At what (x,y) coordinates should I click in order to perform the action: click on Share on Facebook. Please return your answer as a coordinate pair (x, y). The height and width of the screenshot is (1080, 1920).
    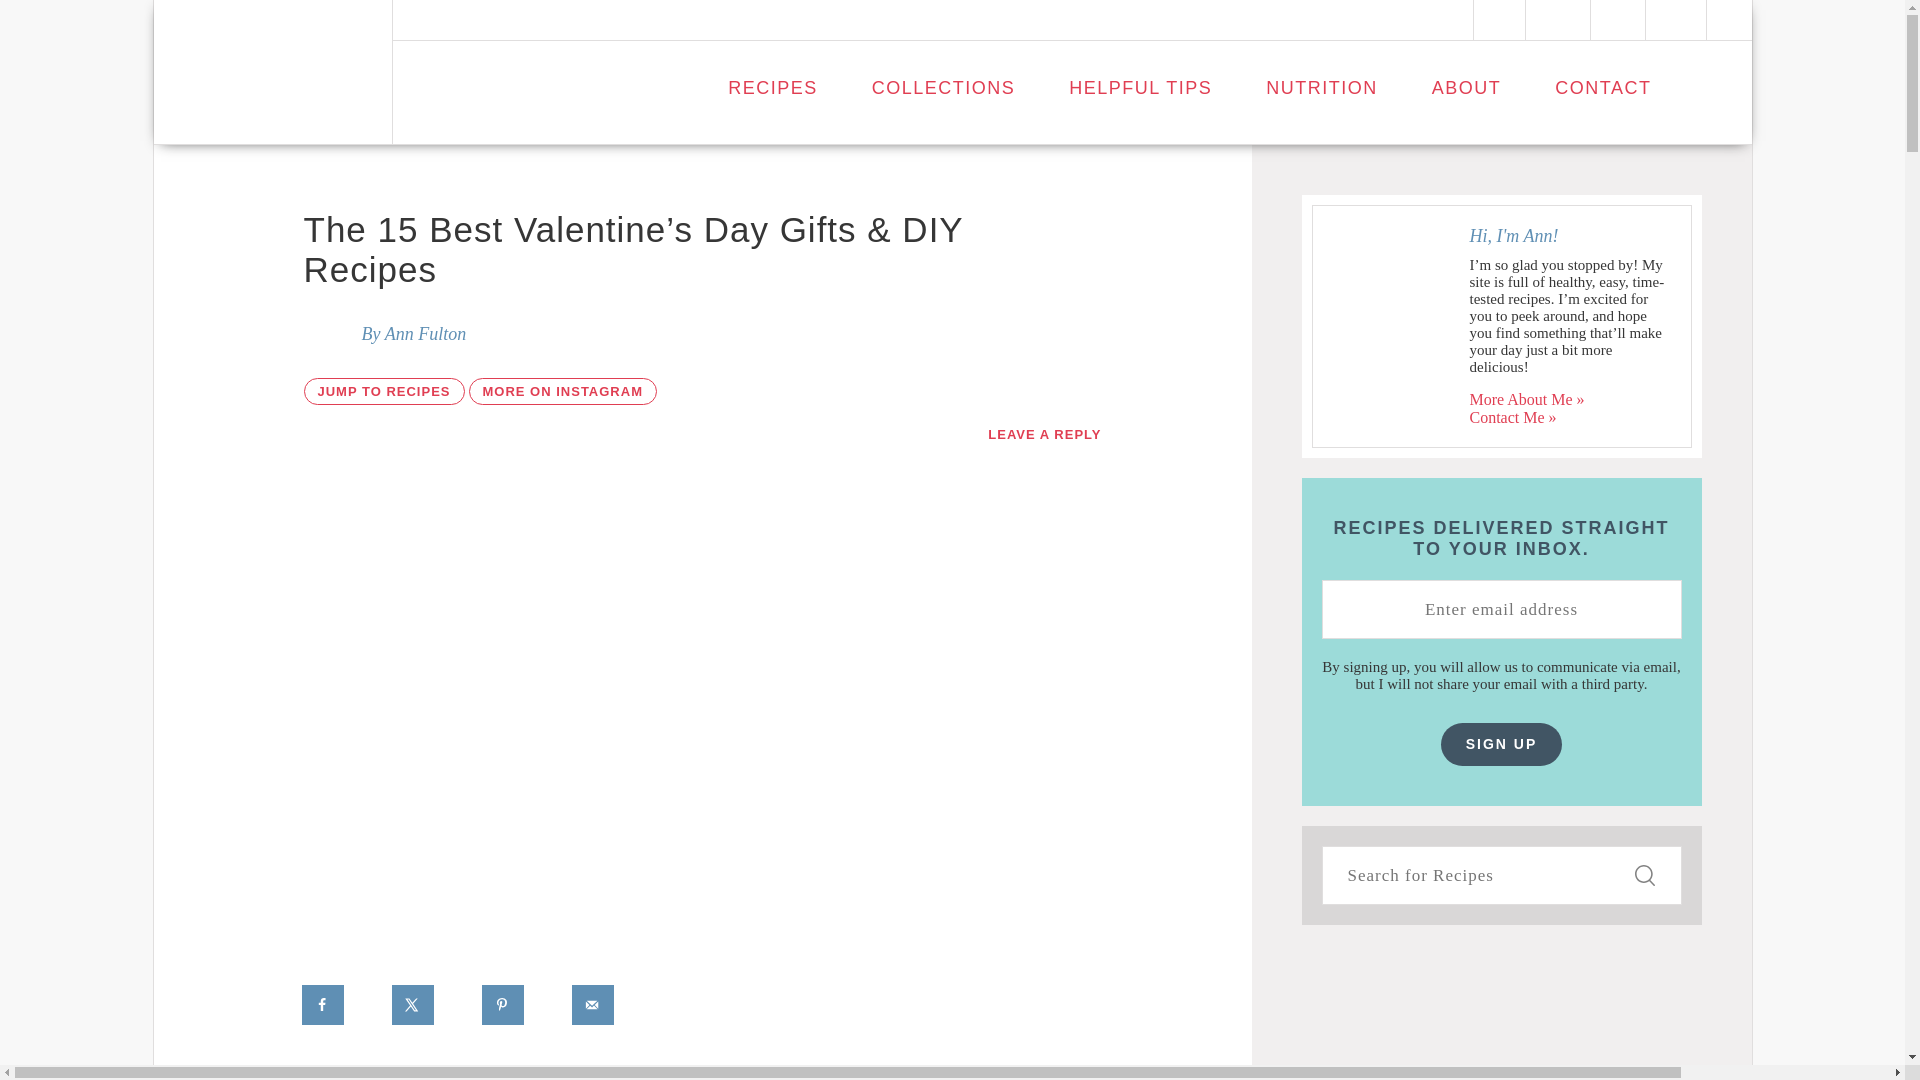
    Looking at the image, I should click on (323, 1004).